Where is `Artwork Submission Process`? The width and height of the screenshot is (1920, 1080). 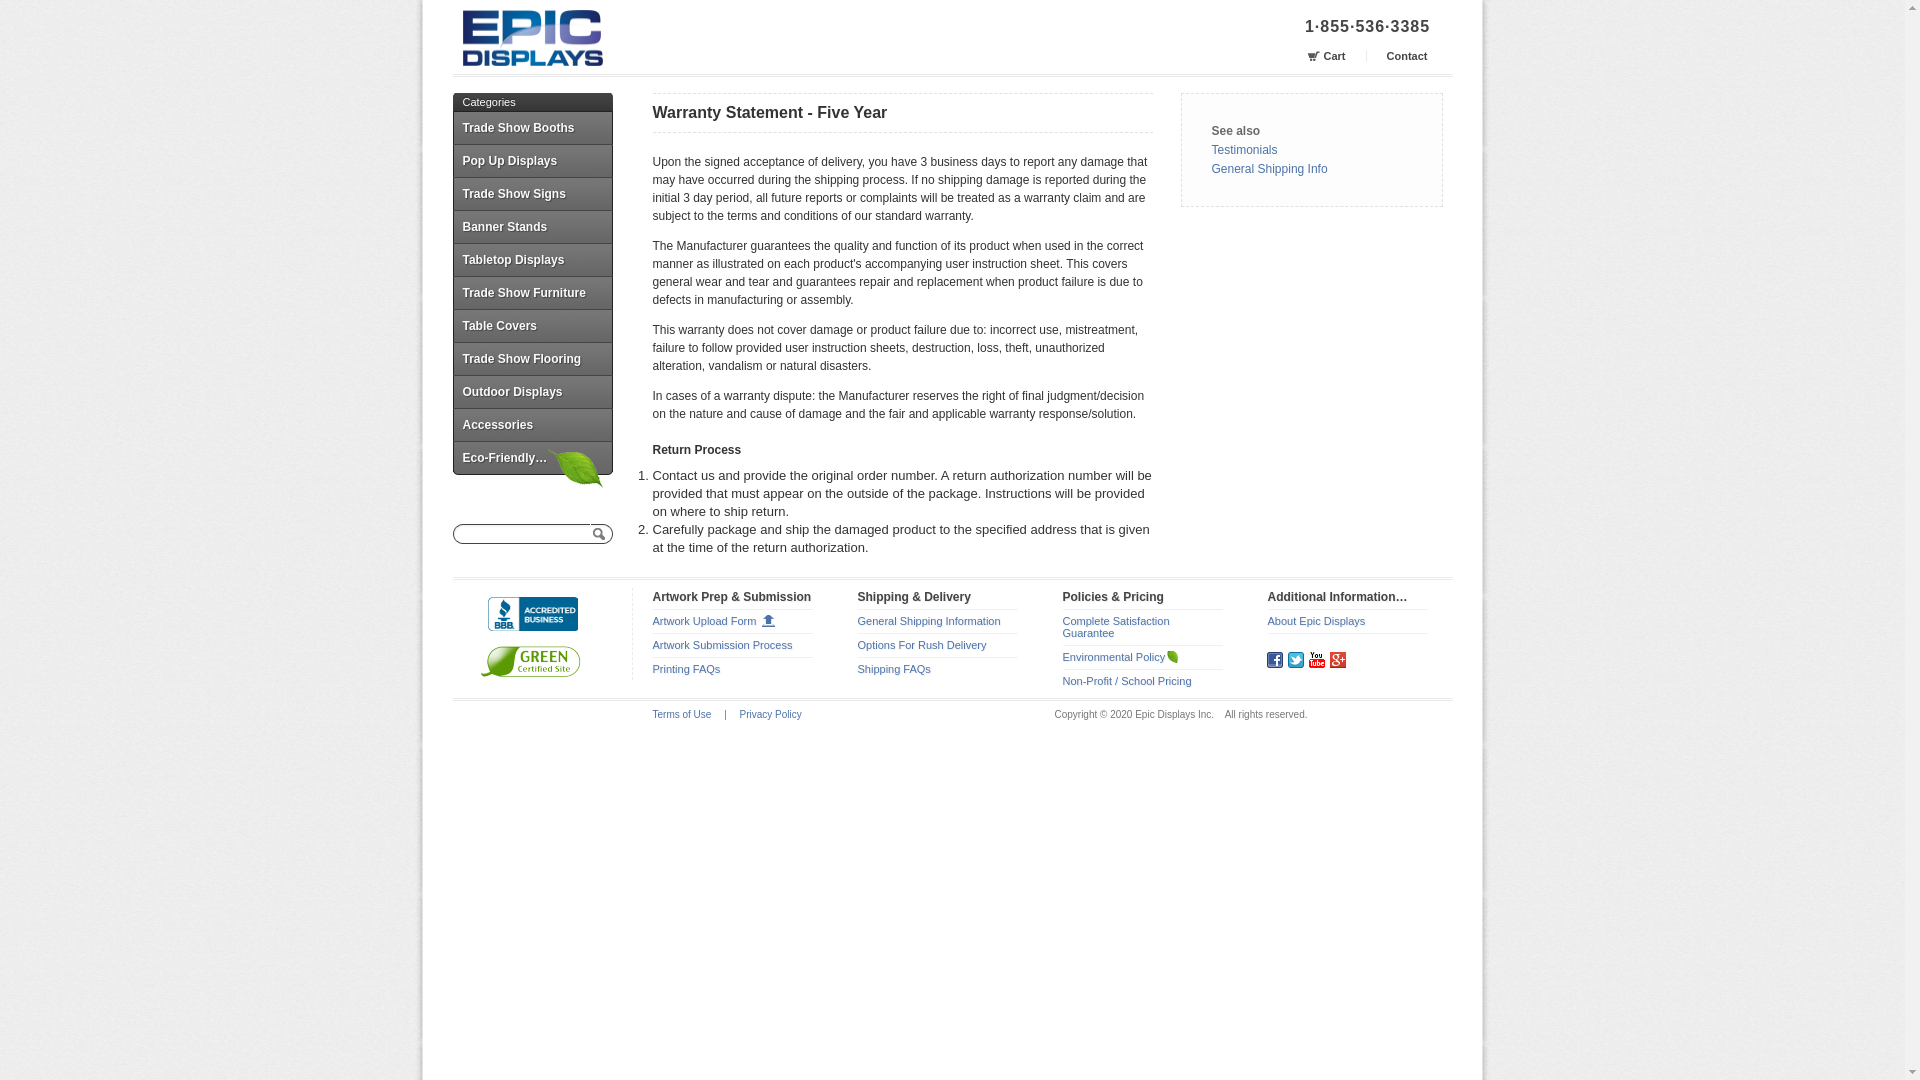 Artwork Submission Process is located at coordinates (722, 645).